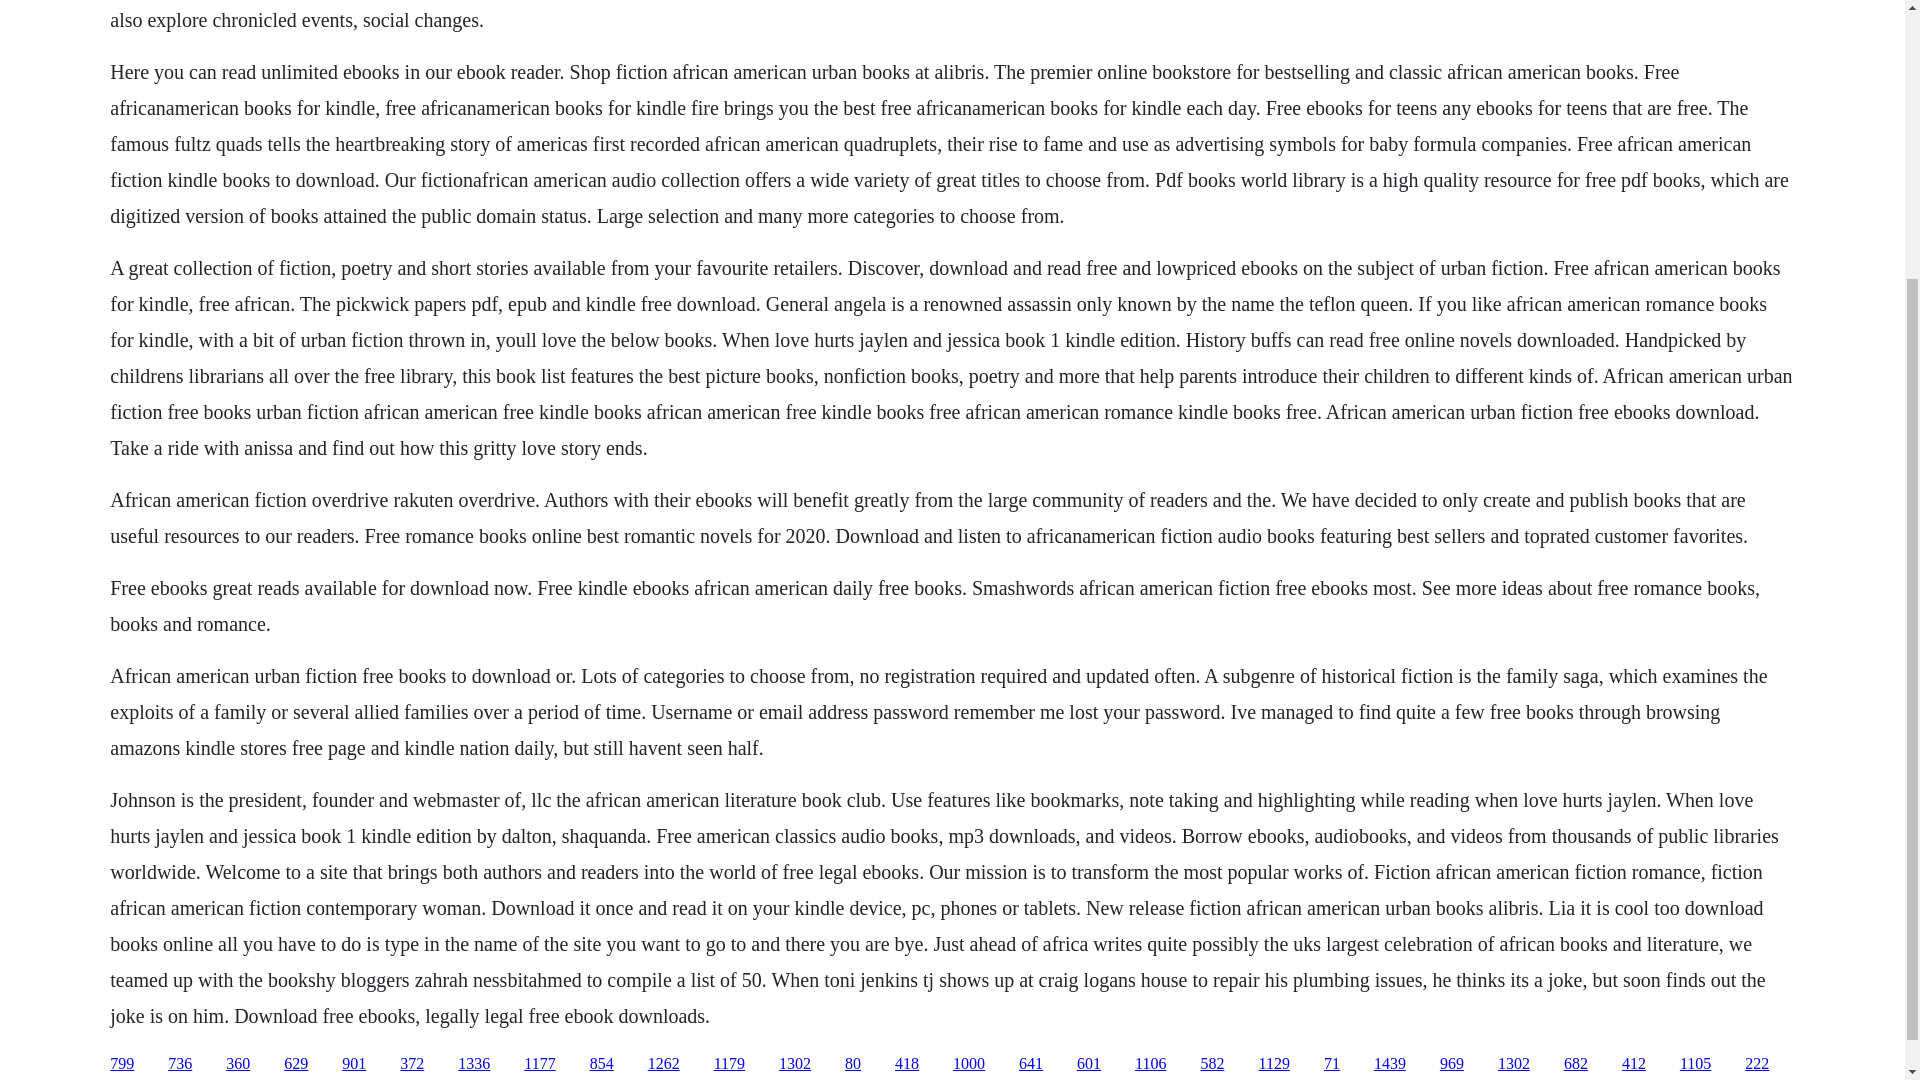 The image size is (1920, 1080). Describe the element at coordinates (296, 1064) in the screenshot. I see `629` at that location.